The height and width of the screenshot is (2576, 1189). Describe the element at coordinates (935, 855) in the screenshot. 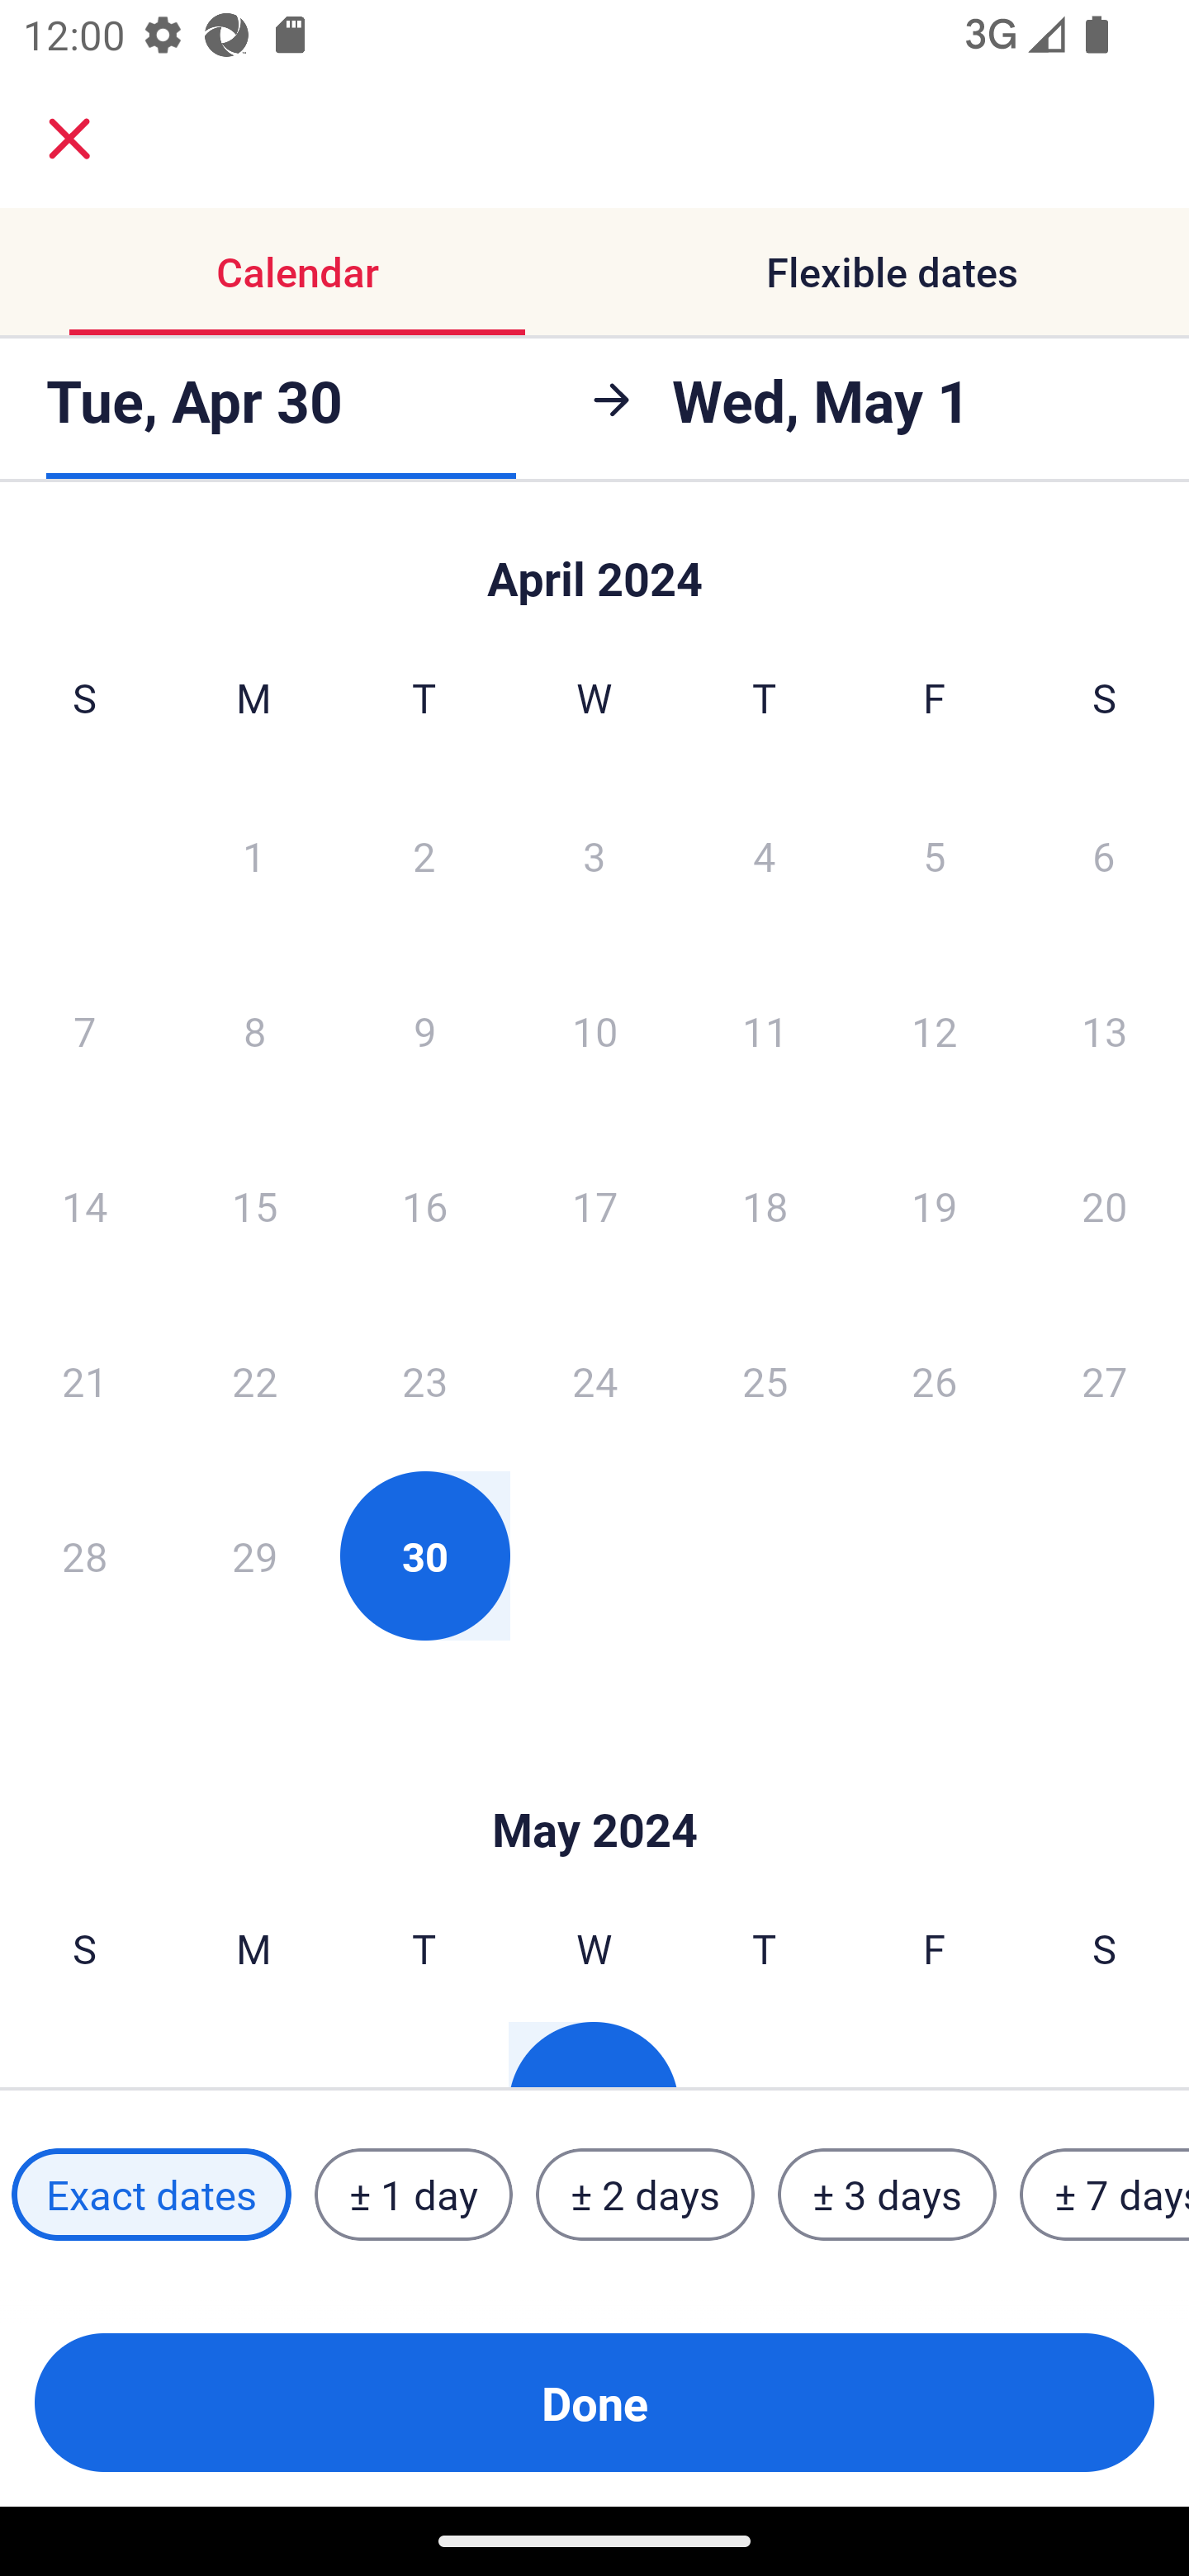

I see `5 Friday, April 5, 2024` at that location.